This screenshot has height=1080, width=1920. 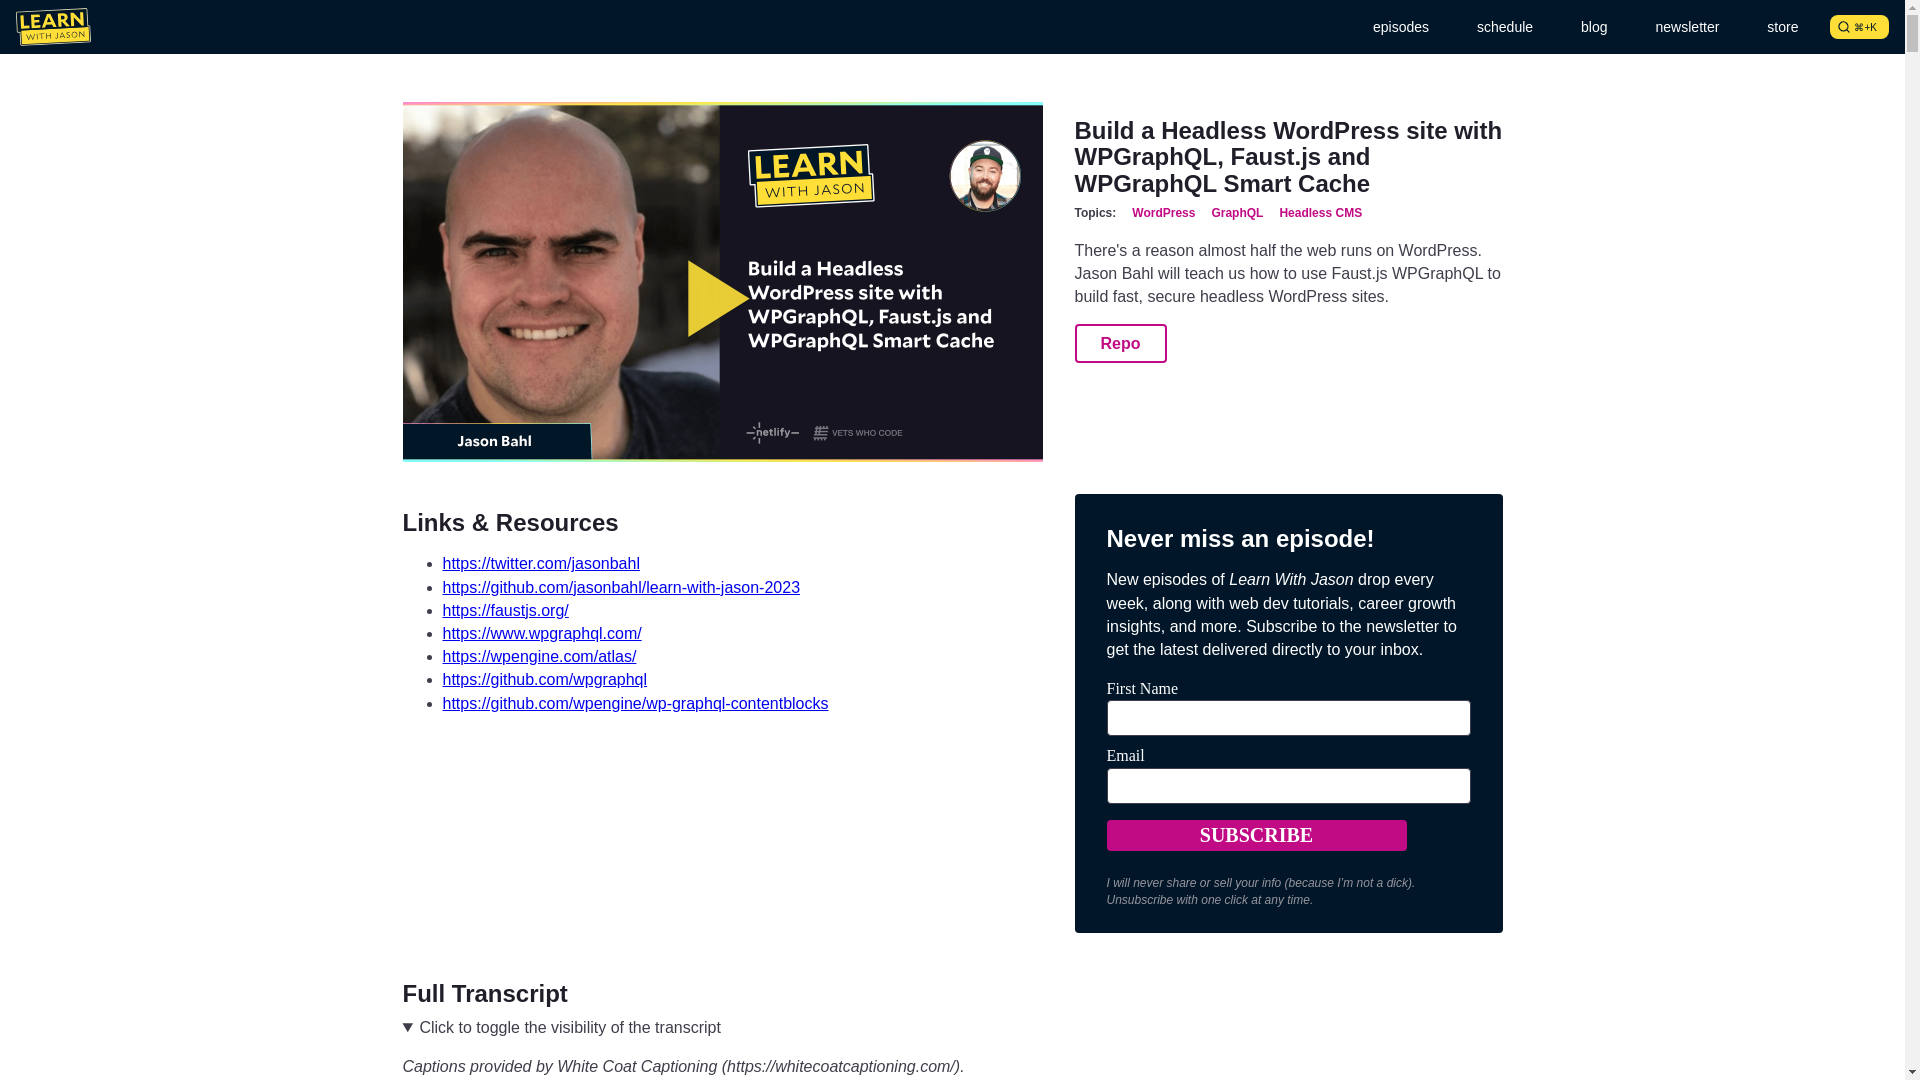 I want to click on Headless CMS, so click(x=1320, y=213).